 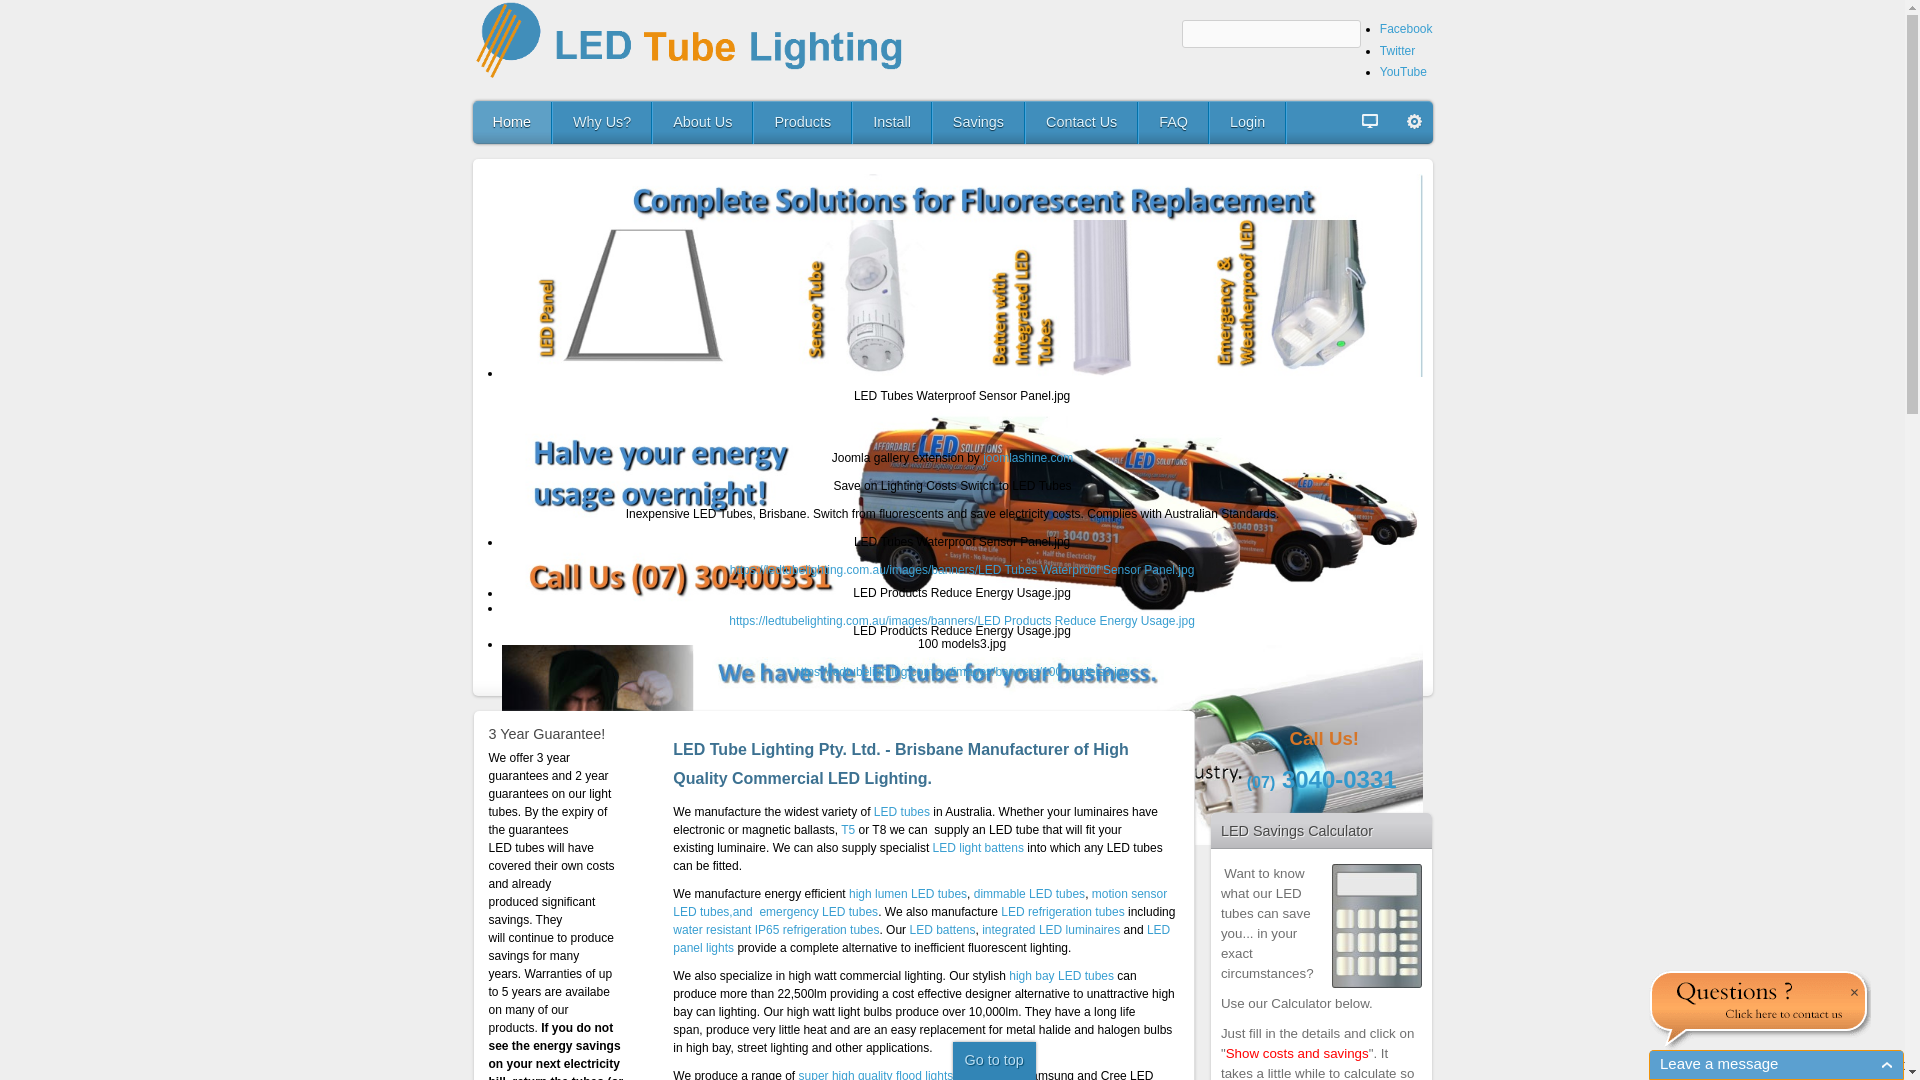 What do you see at coordinates (1063, 976) in the screenshot?
I see `high bay LED tubes` at bounding box center [1063, 976].